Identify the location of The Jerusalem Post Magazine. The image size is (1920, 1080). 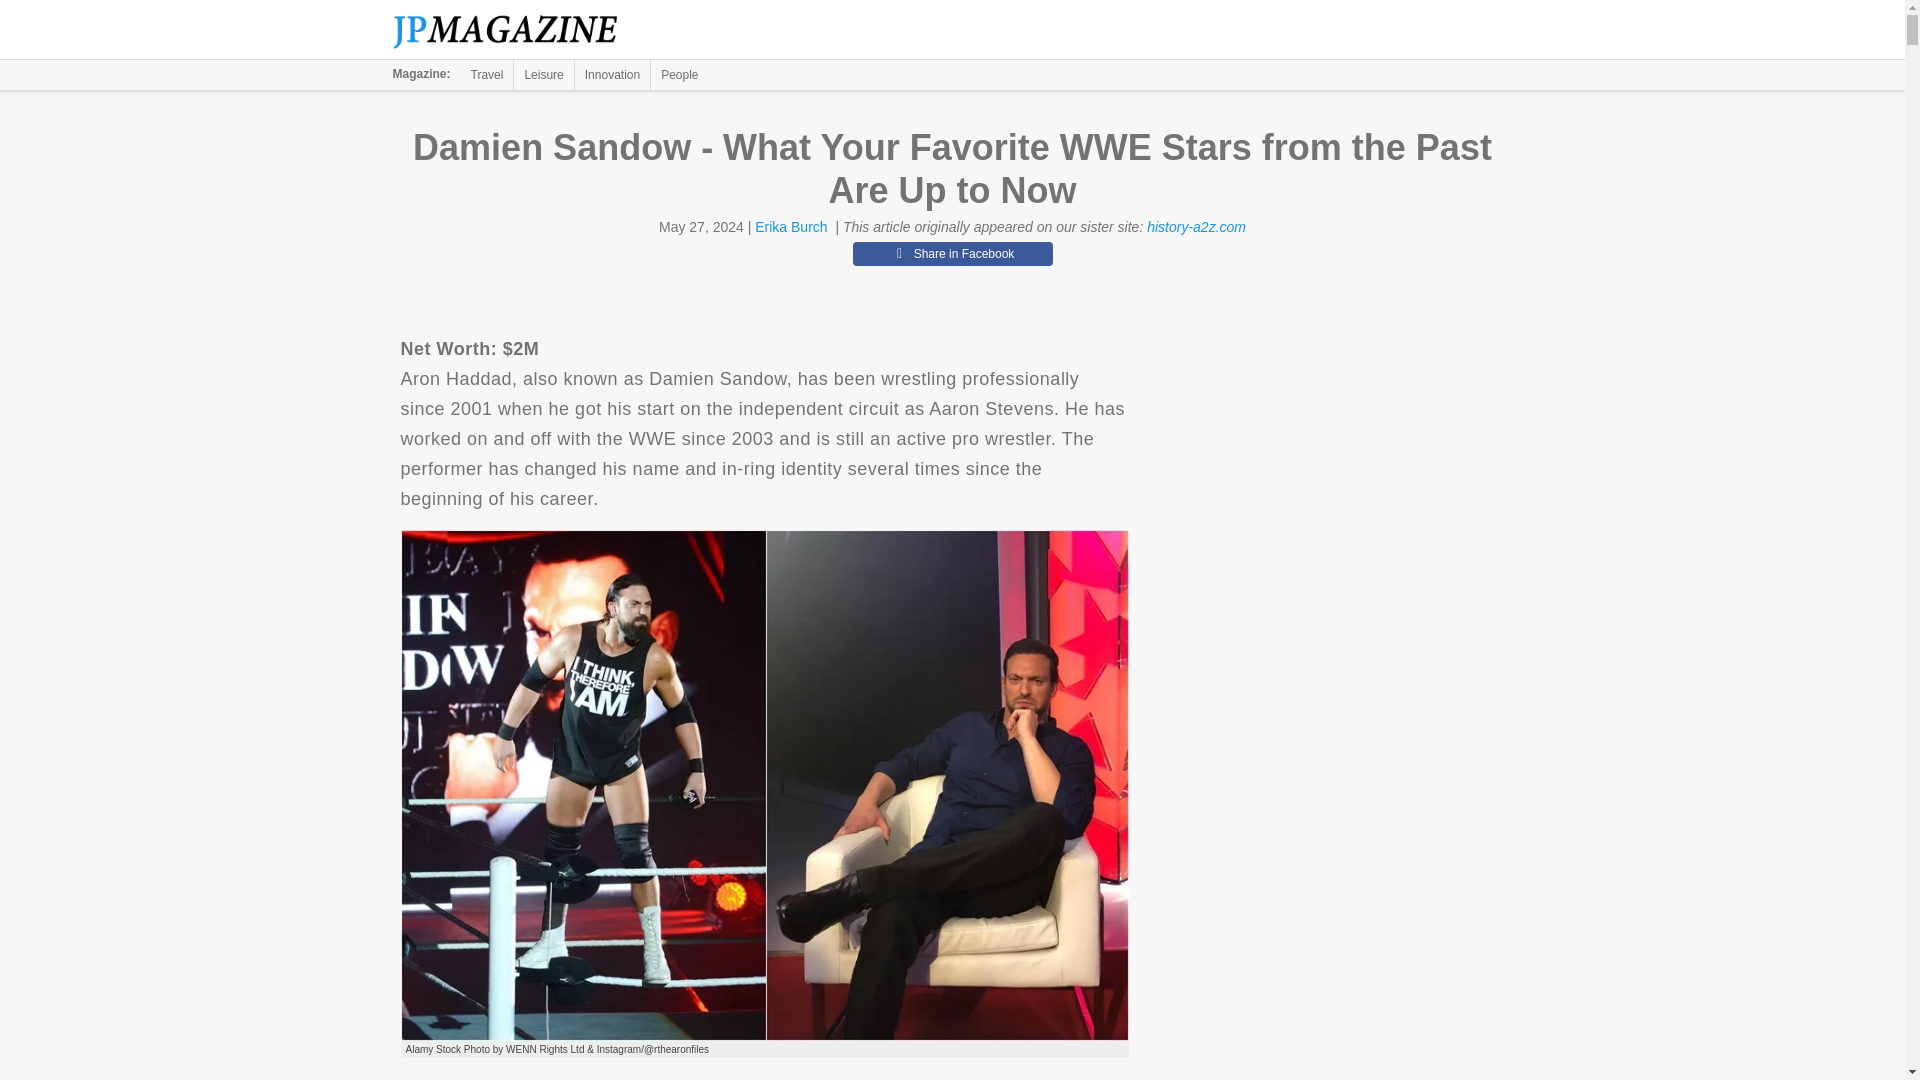
(516, 30).